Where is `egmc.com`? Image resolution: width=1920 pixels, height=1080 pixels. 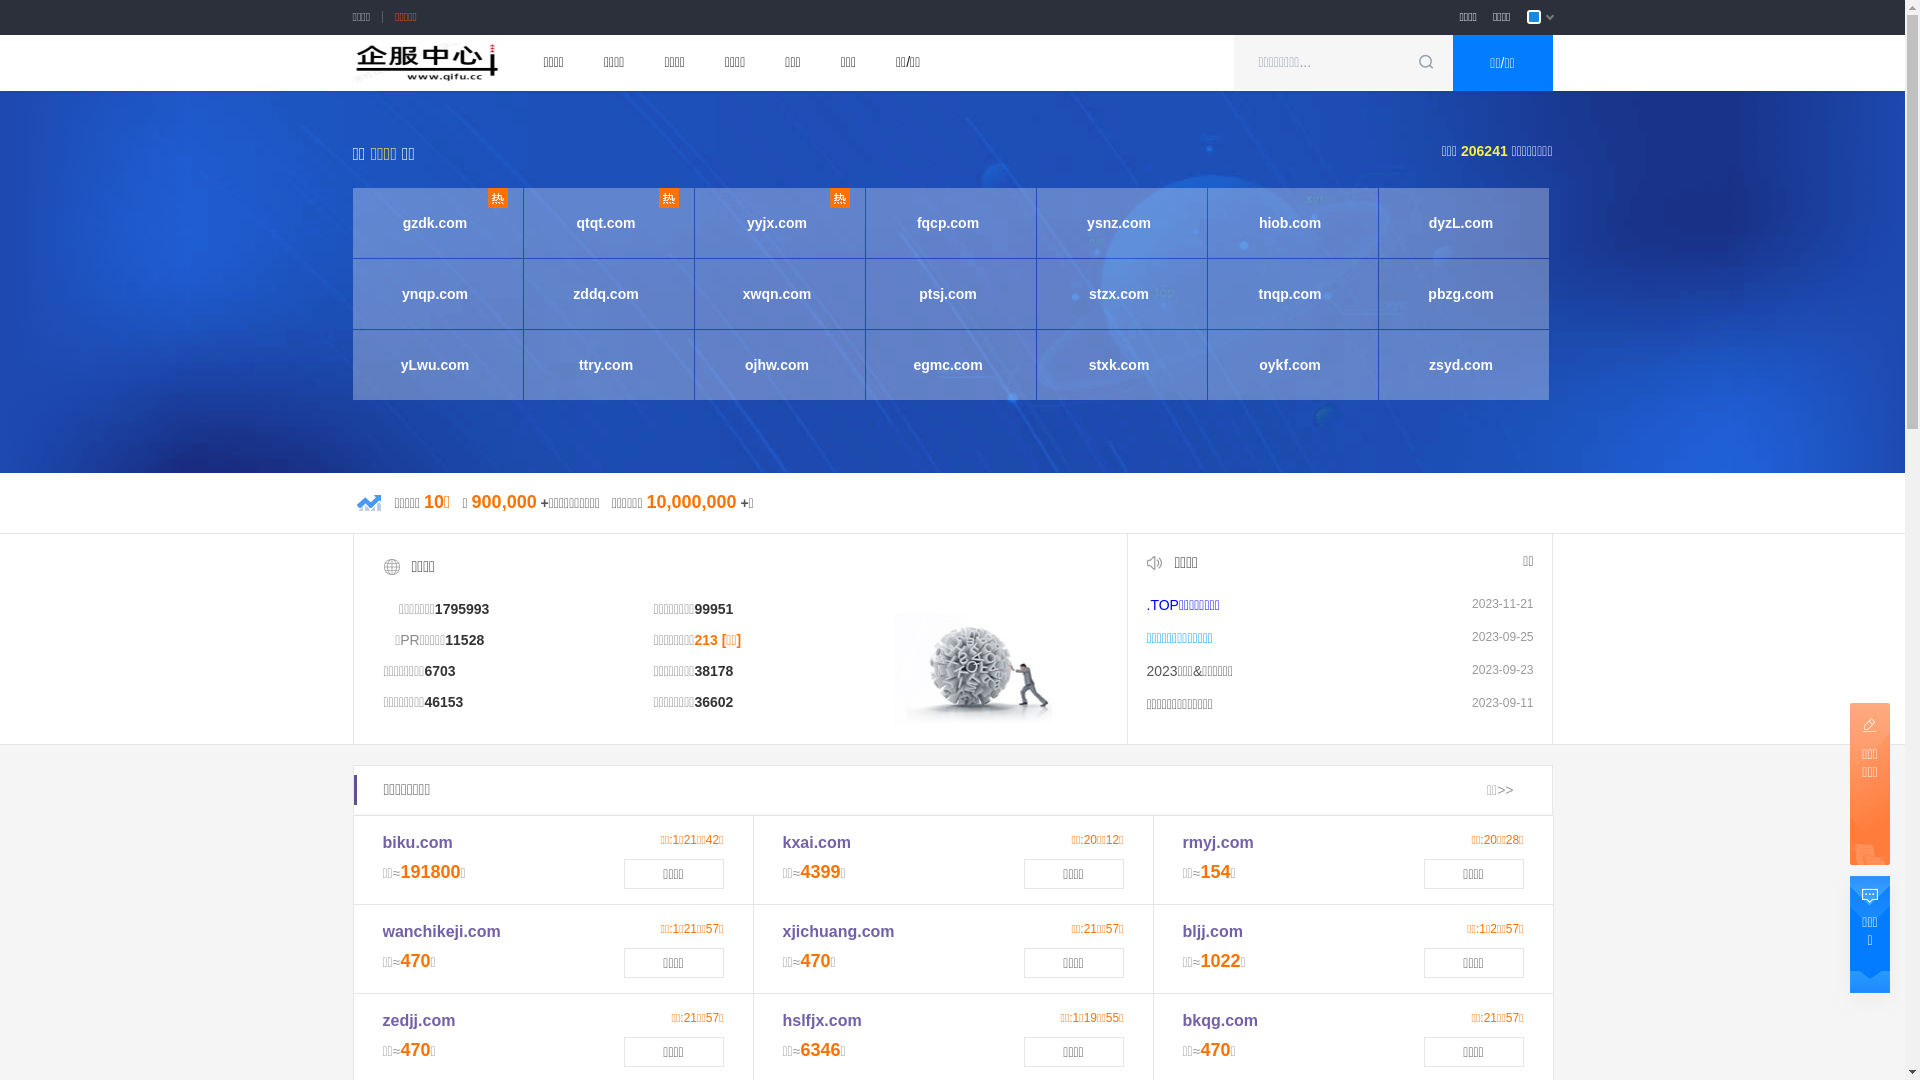
egmc.com is located at coordinates (948, 365).